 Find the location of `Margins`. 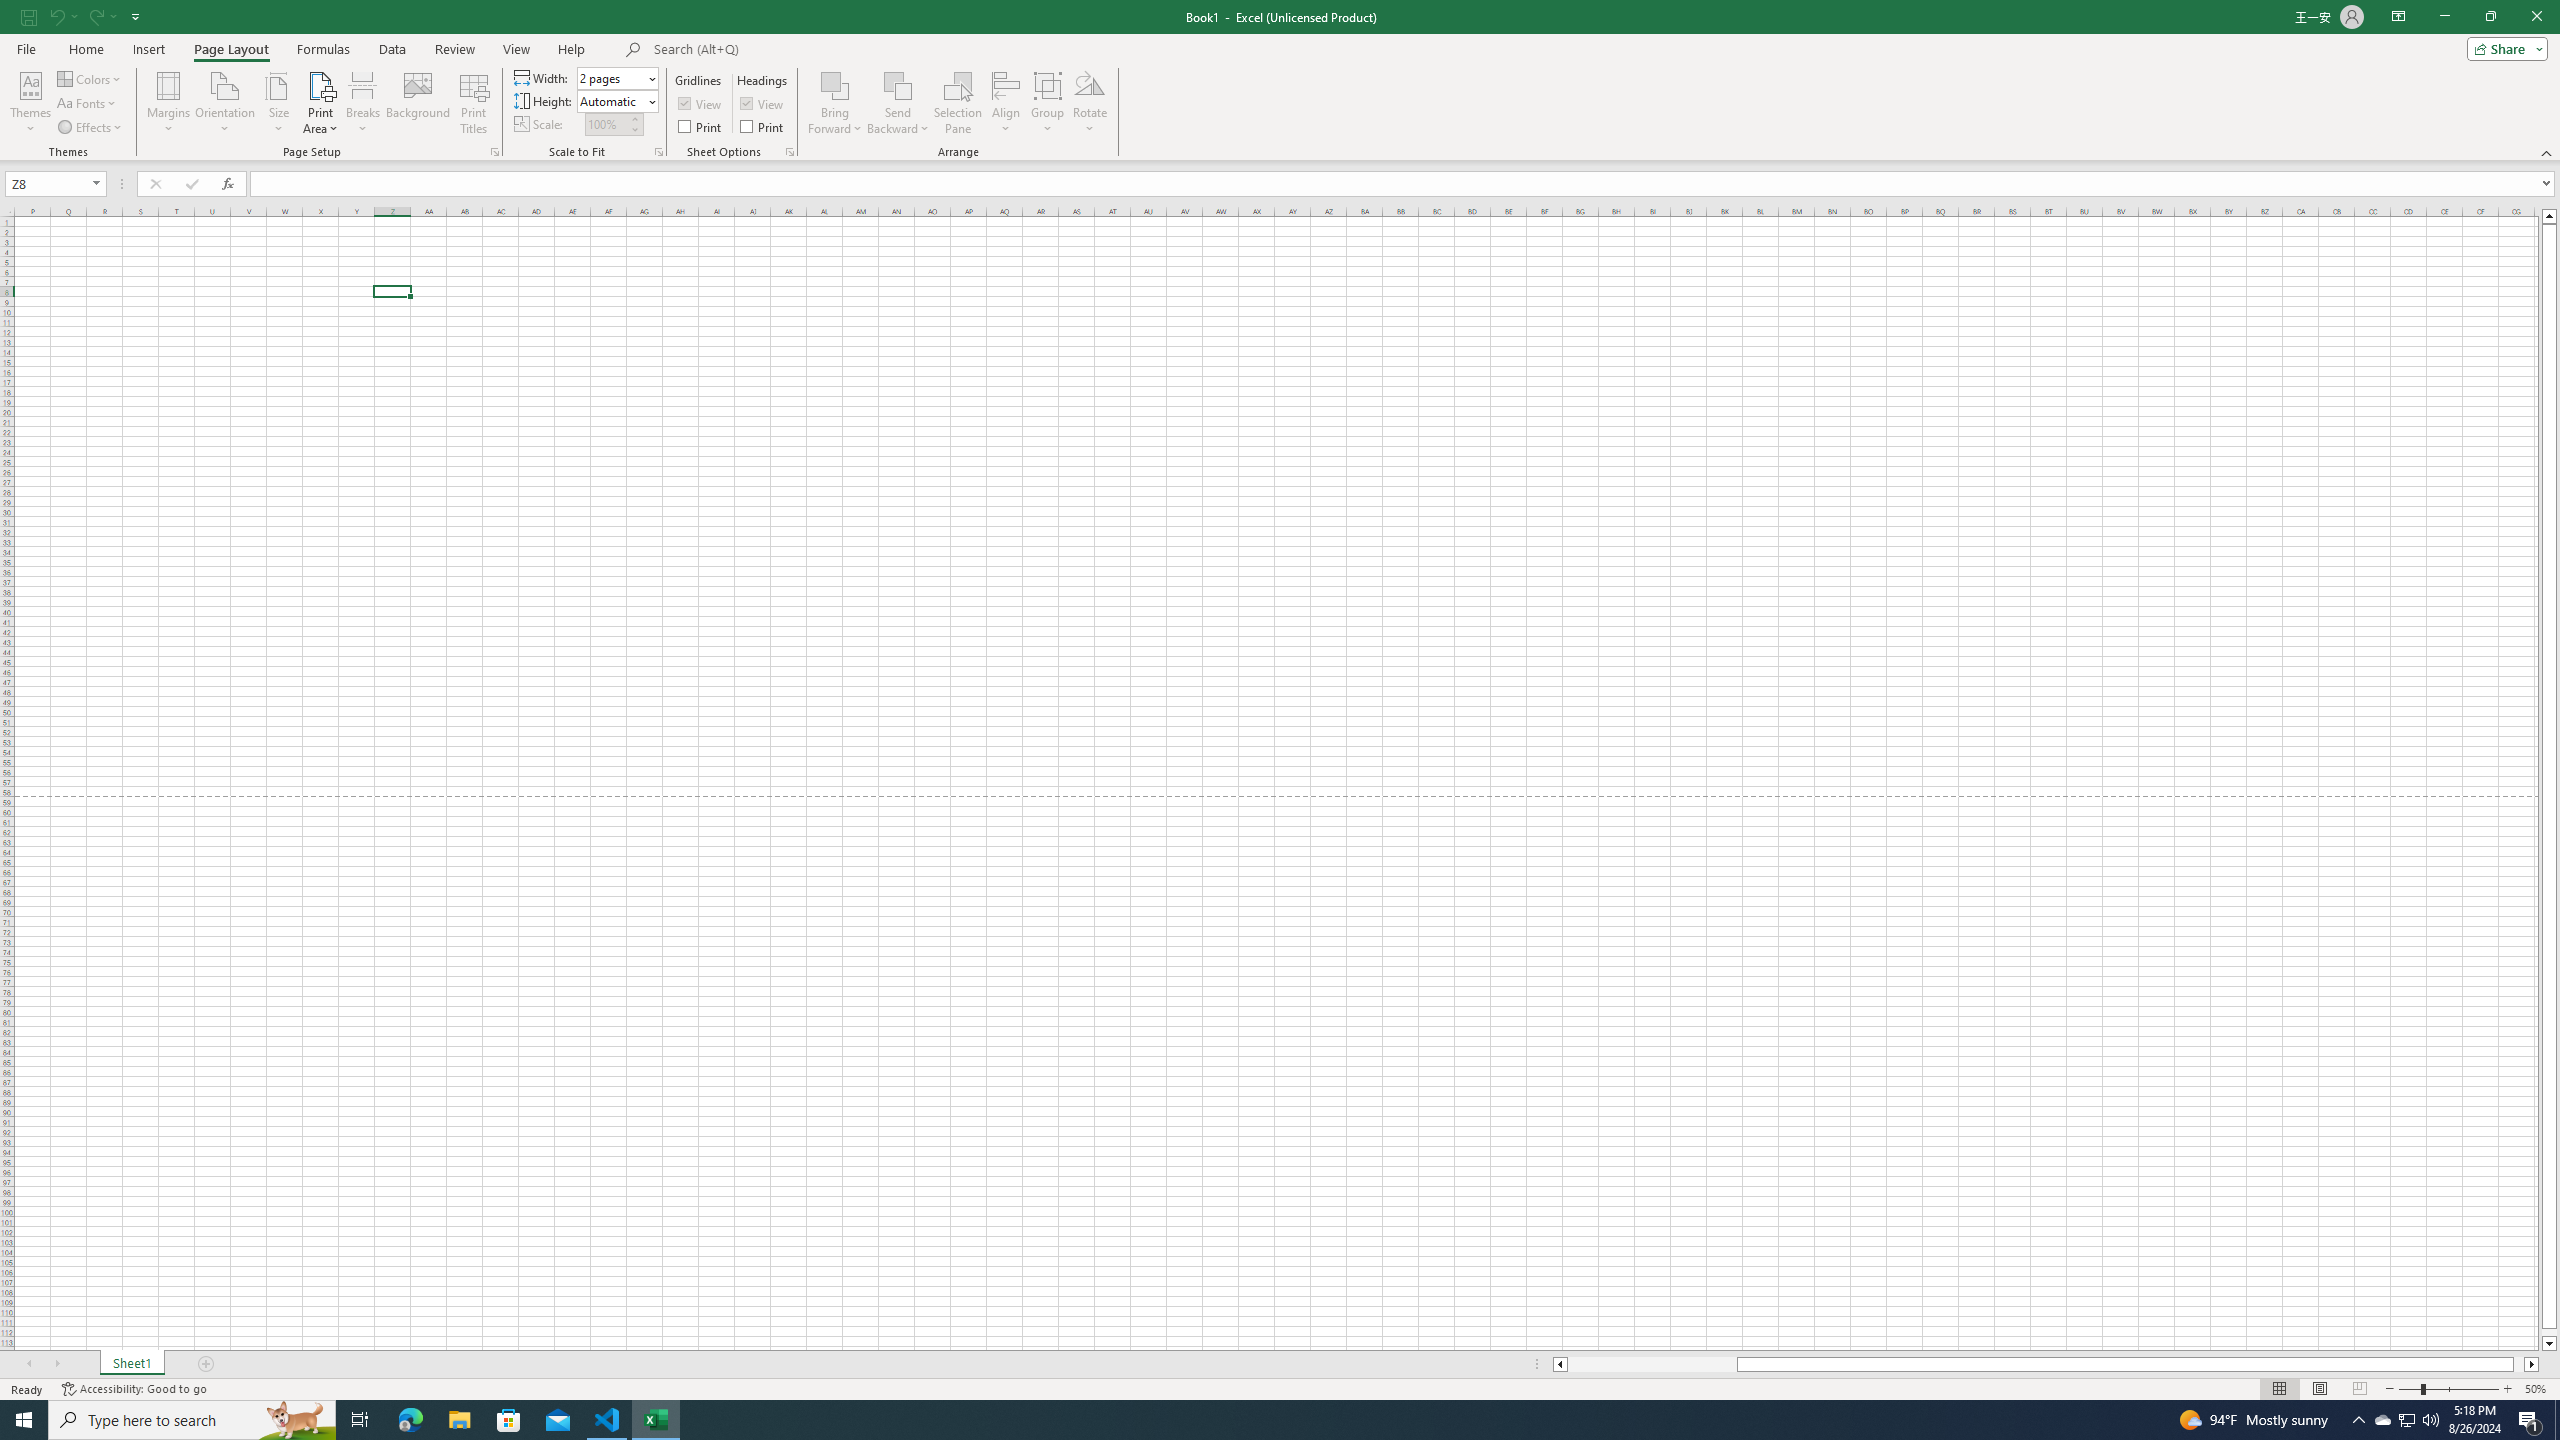

Margins is located at coordinates (168, 103).